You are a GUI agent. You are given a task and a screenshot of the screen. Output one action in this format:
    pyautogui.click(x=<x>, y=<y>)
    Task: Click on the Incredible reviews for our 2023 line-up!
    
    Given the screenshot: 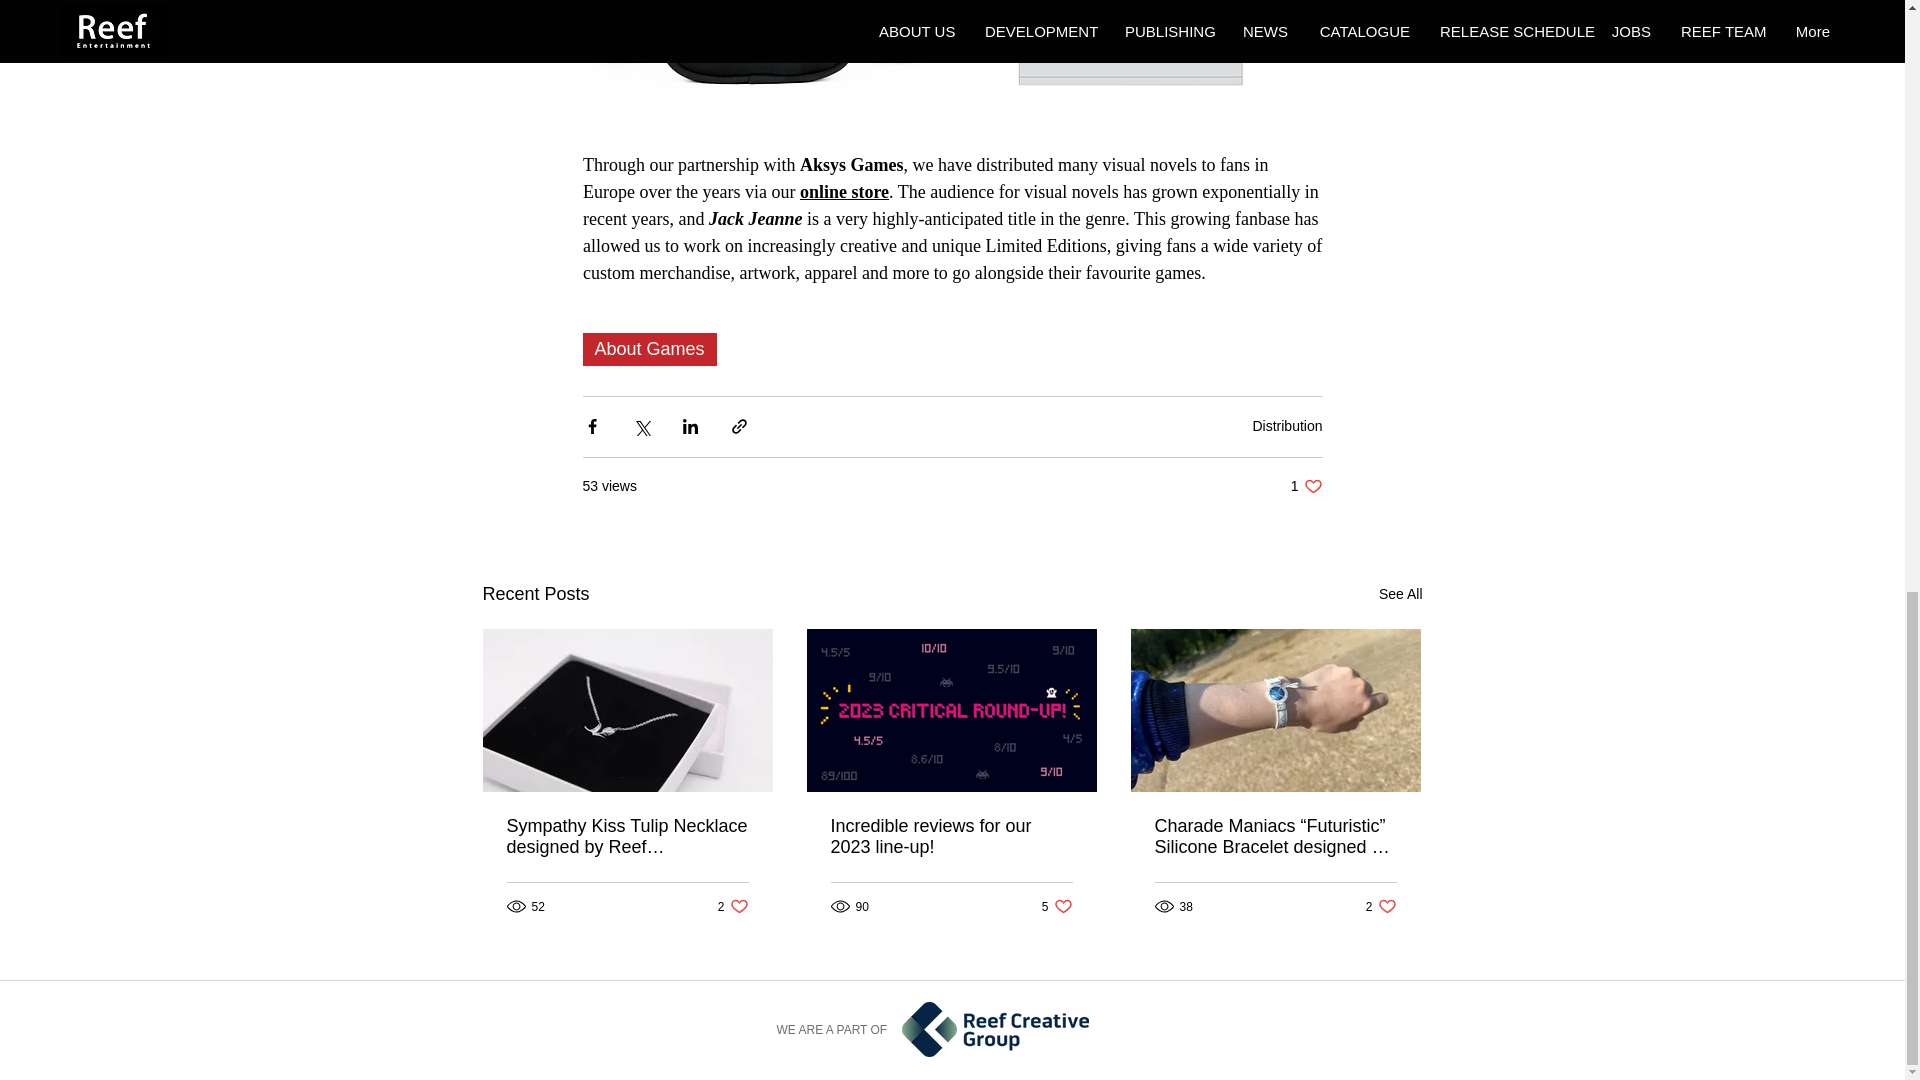 What is the action you would take?
    pyautogui.click(x=950, y=836)
    